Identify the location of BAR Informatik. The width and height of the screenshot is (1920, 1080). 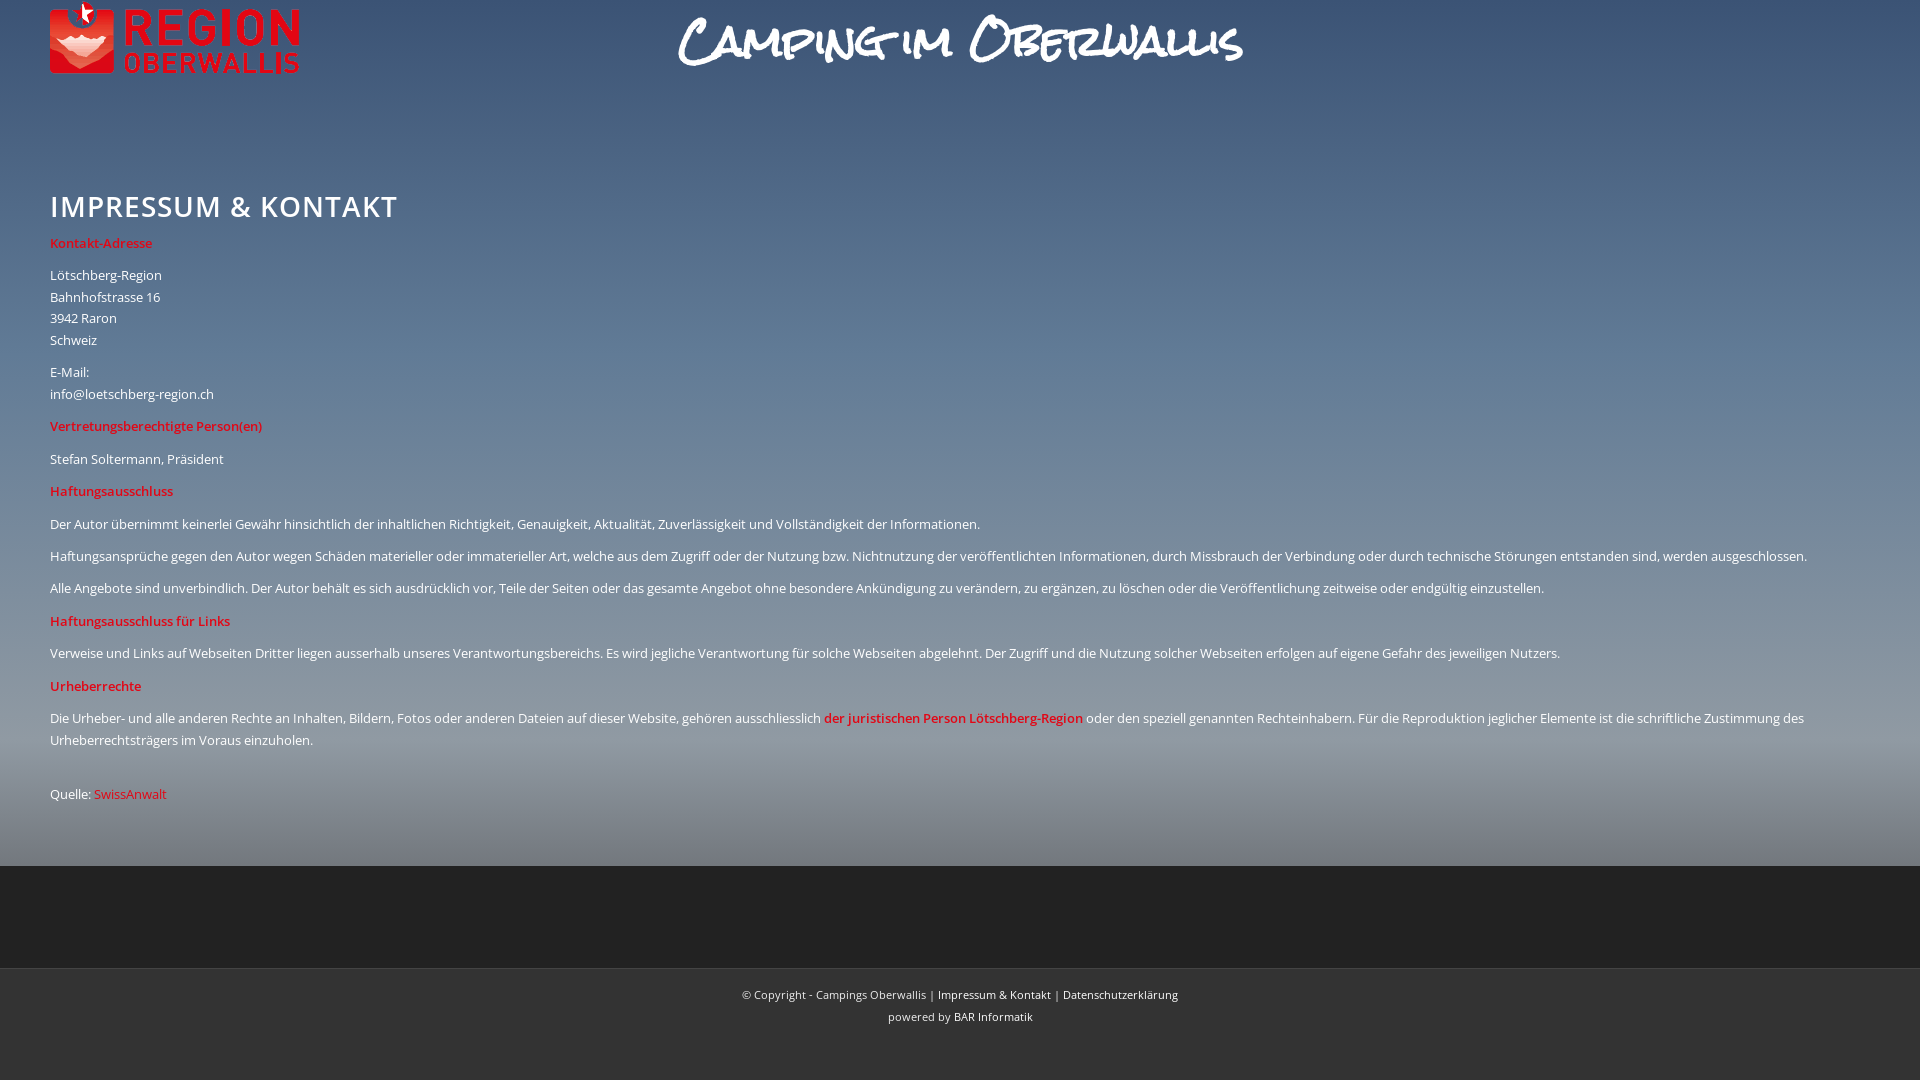
(994, 1016).